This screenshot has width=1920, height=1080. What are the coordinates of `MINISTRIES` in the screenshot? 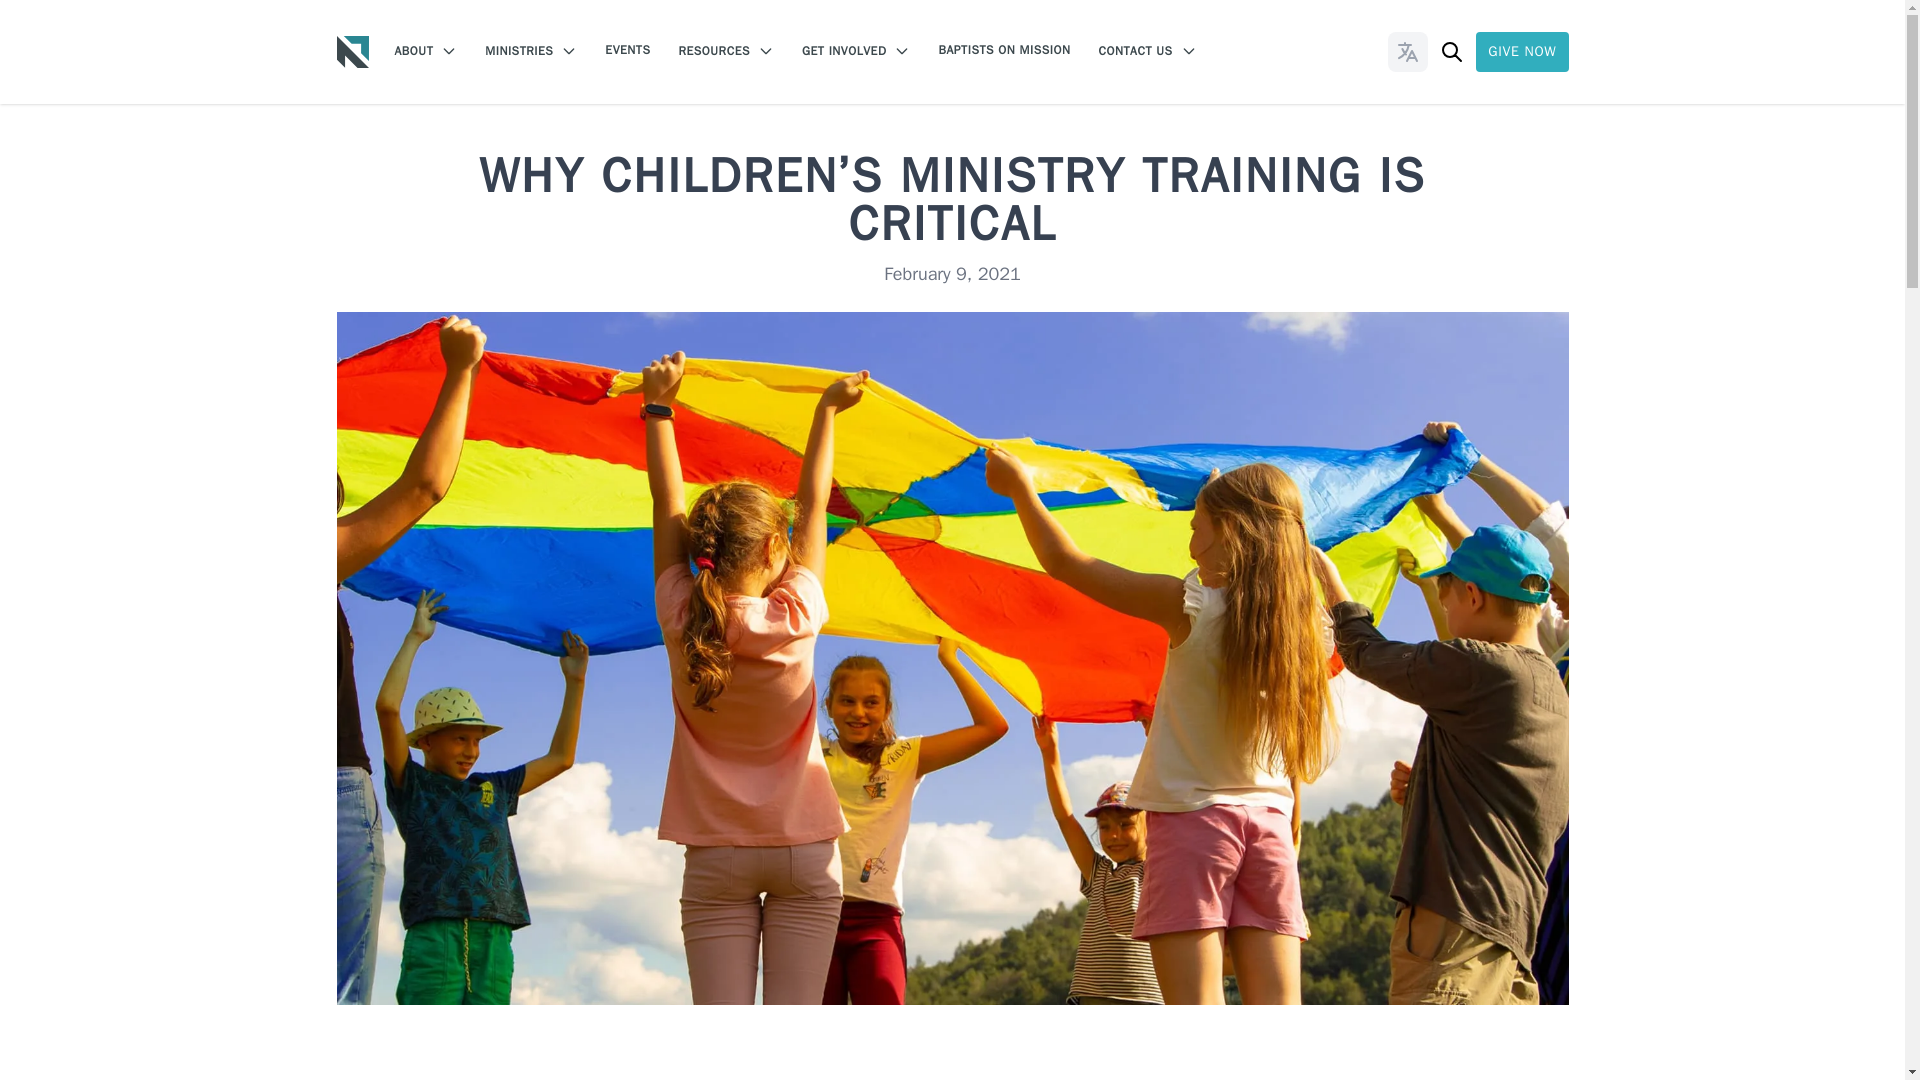 It's located at (531, 51).